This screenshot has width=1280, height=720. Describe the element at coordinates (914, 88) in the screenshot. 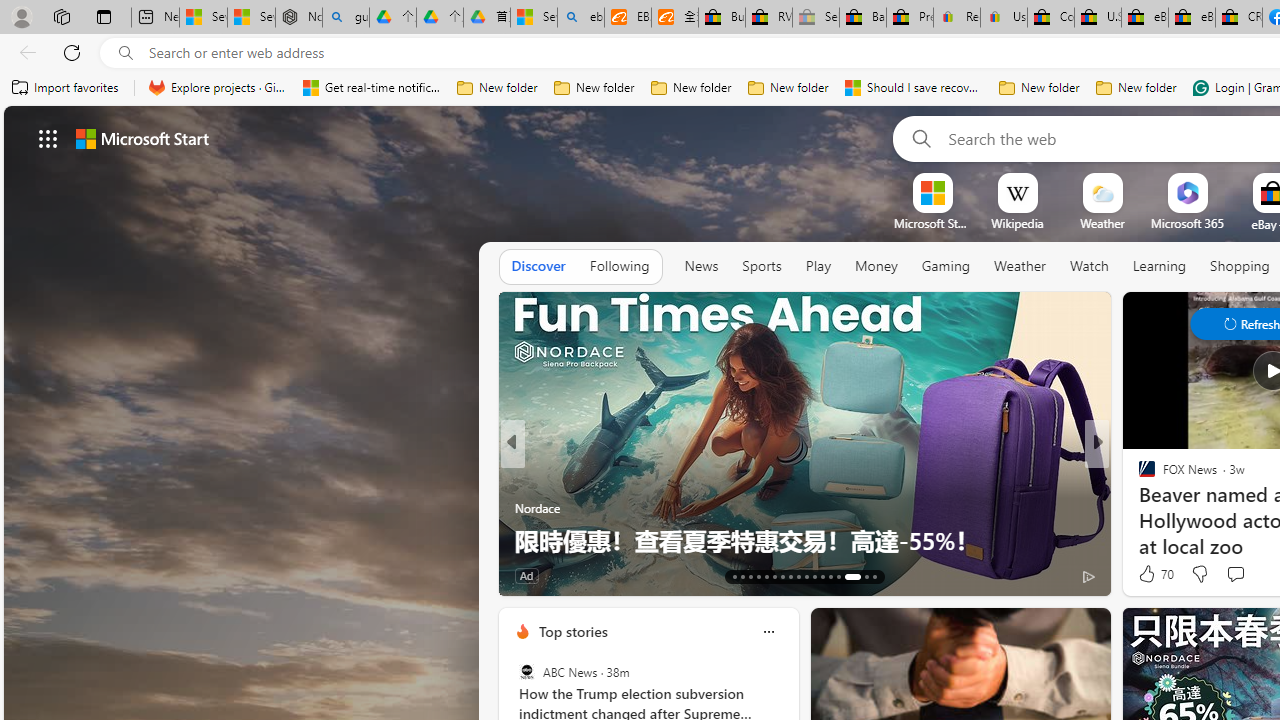

I see `Should I save recovered Word documents? - Microsoft Support` at that location.